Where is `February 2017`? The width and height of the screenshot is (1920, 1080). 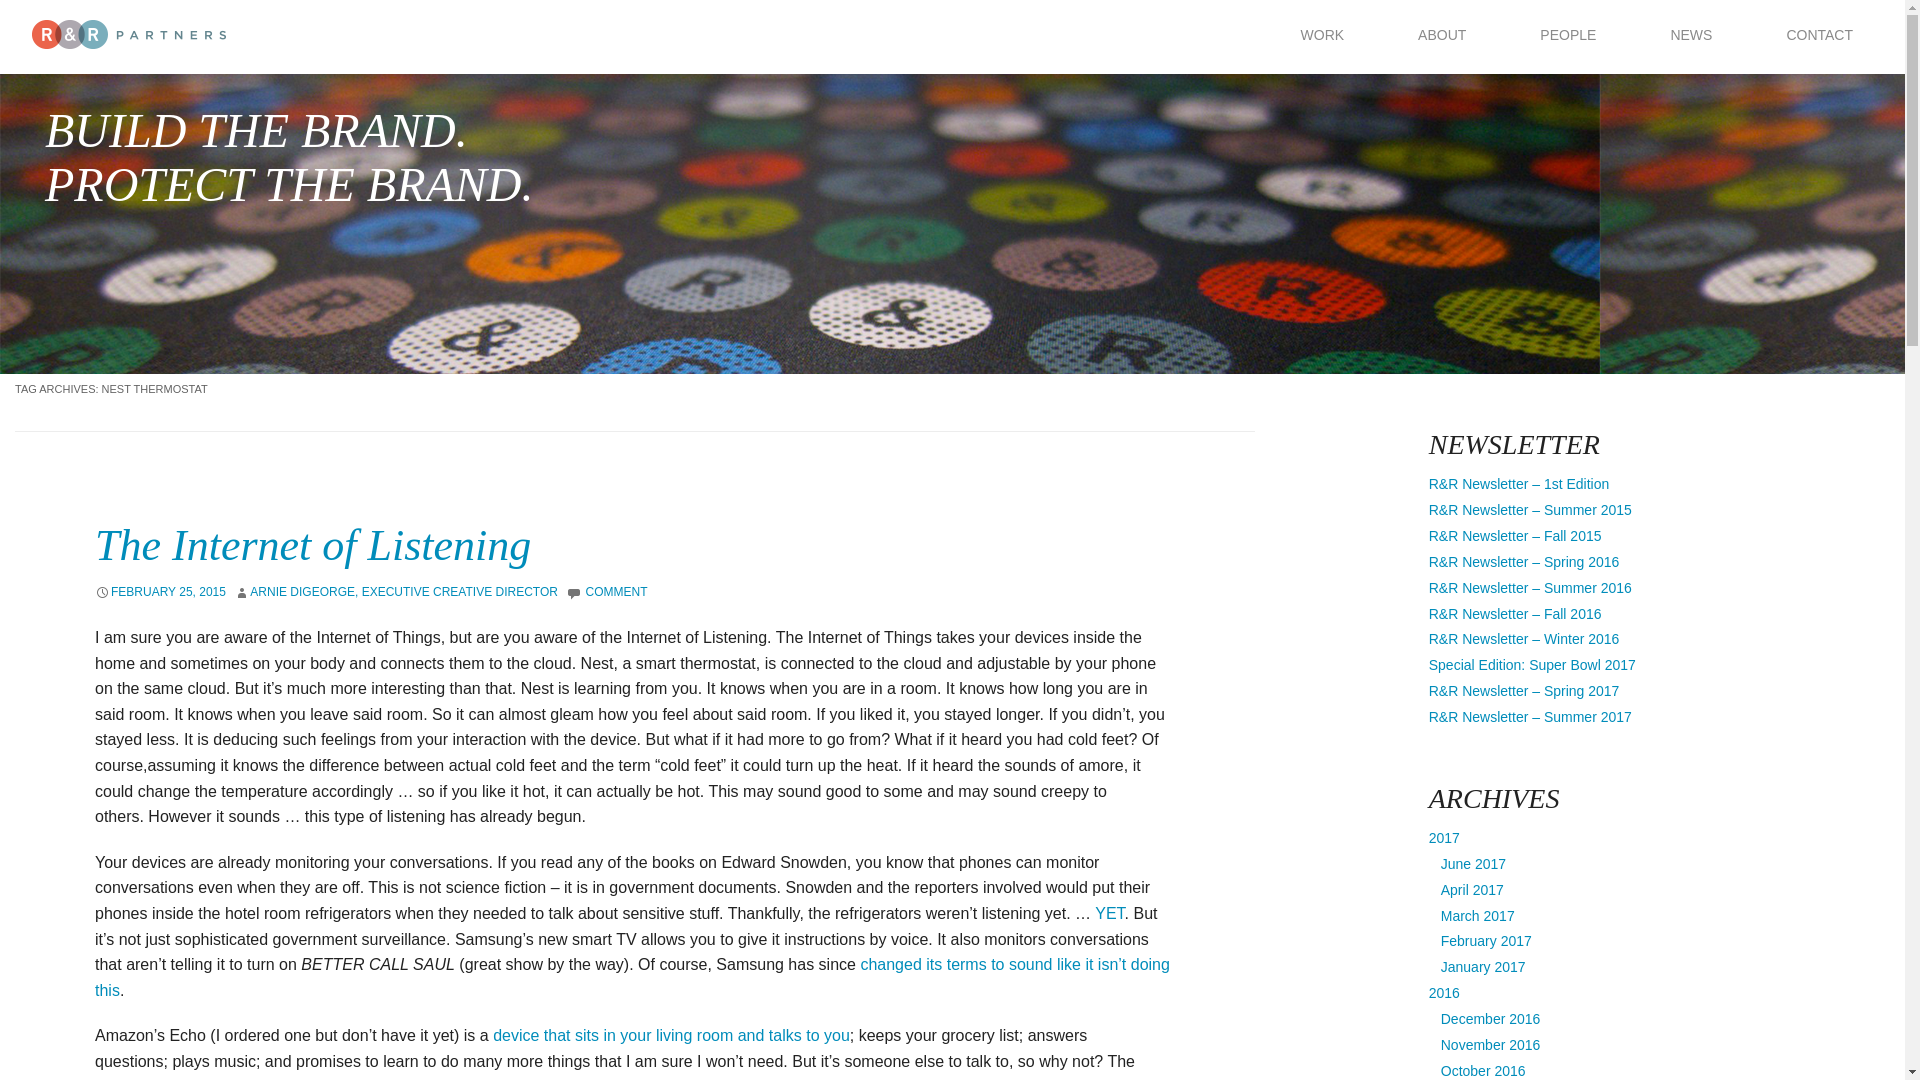 February 2017 is located at coordinates (1486, 941).